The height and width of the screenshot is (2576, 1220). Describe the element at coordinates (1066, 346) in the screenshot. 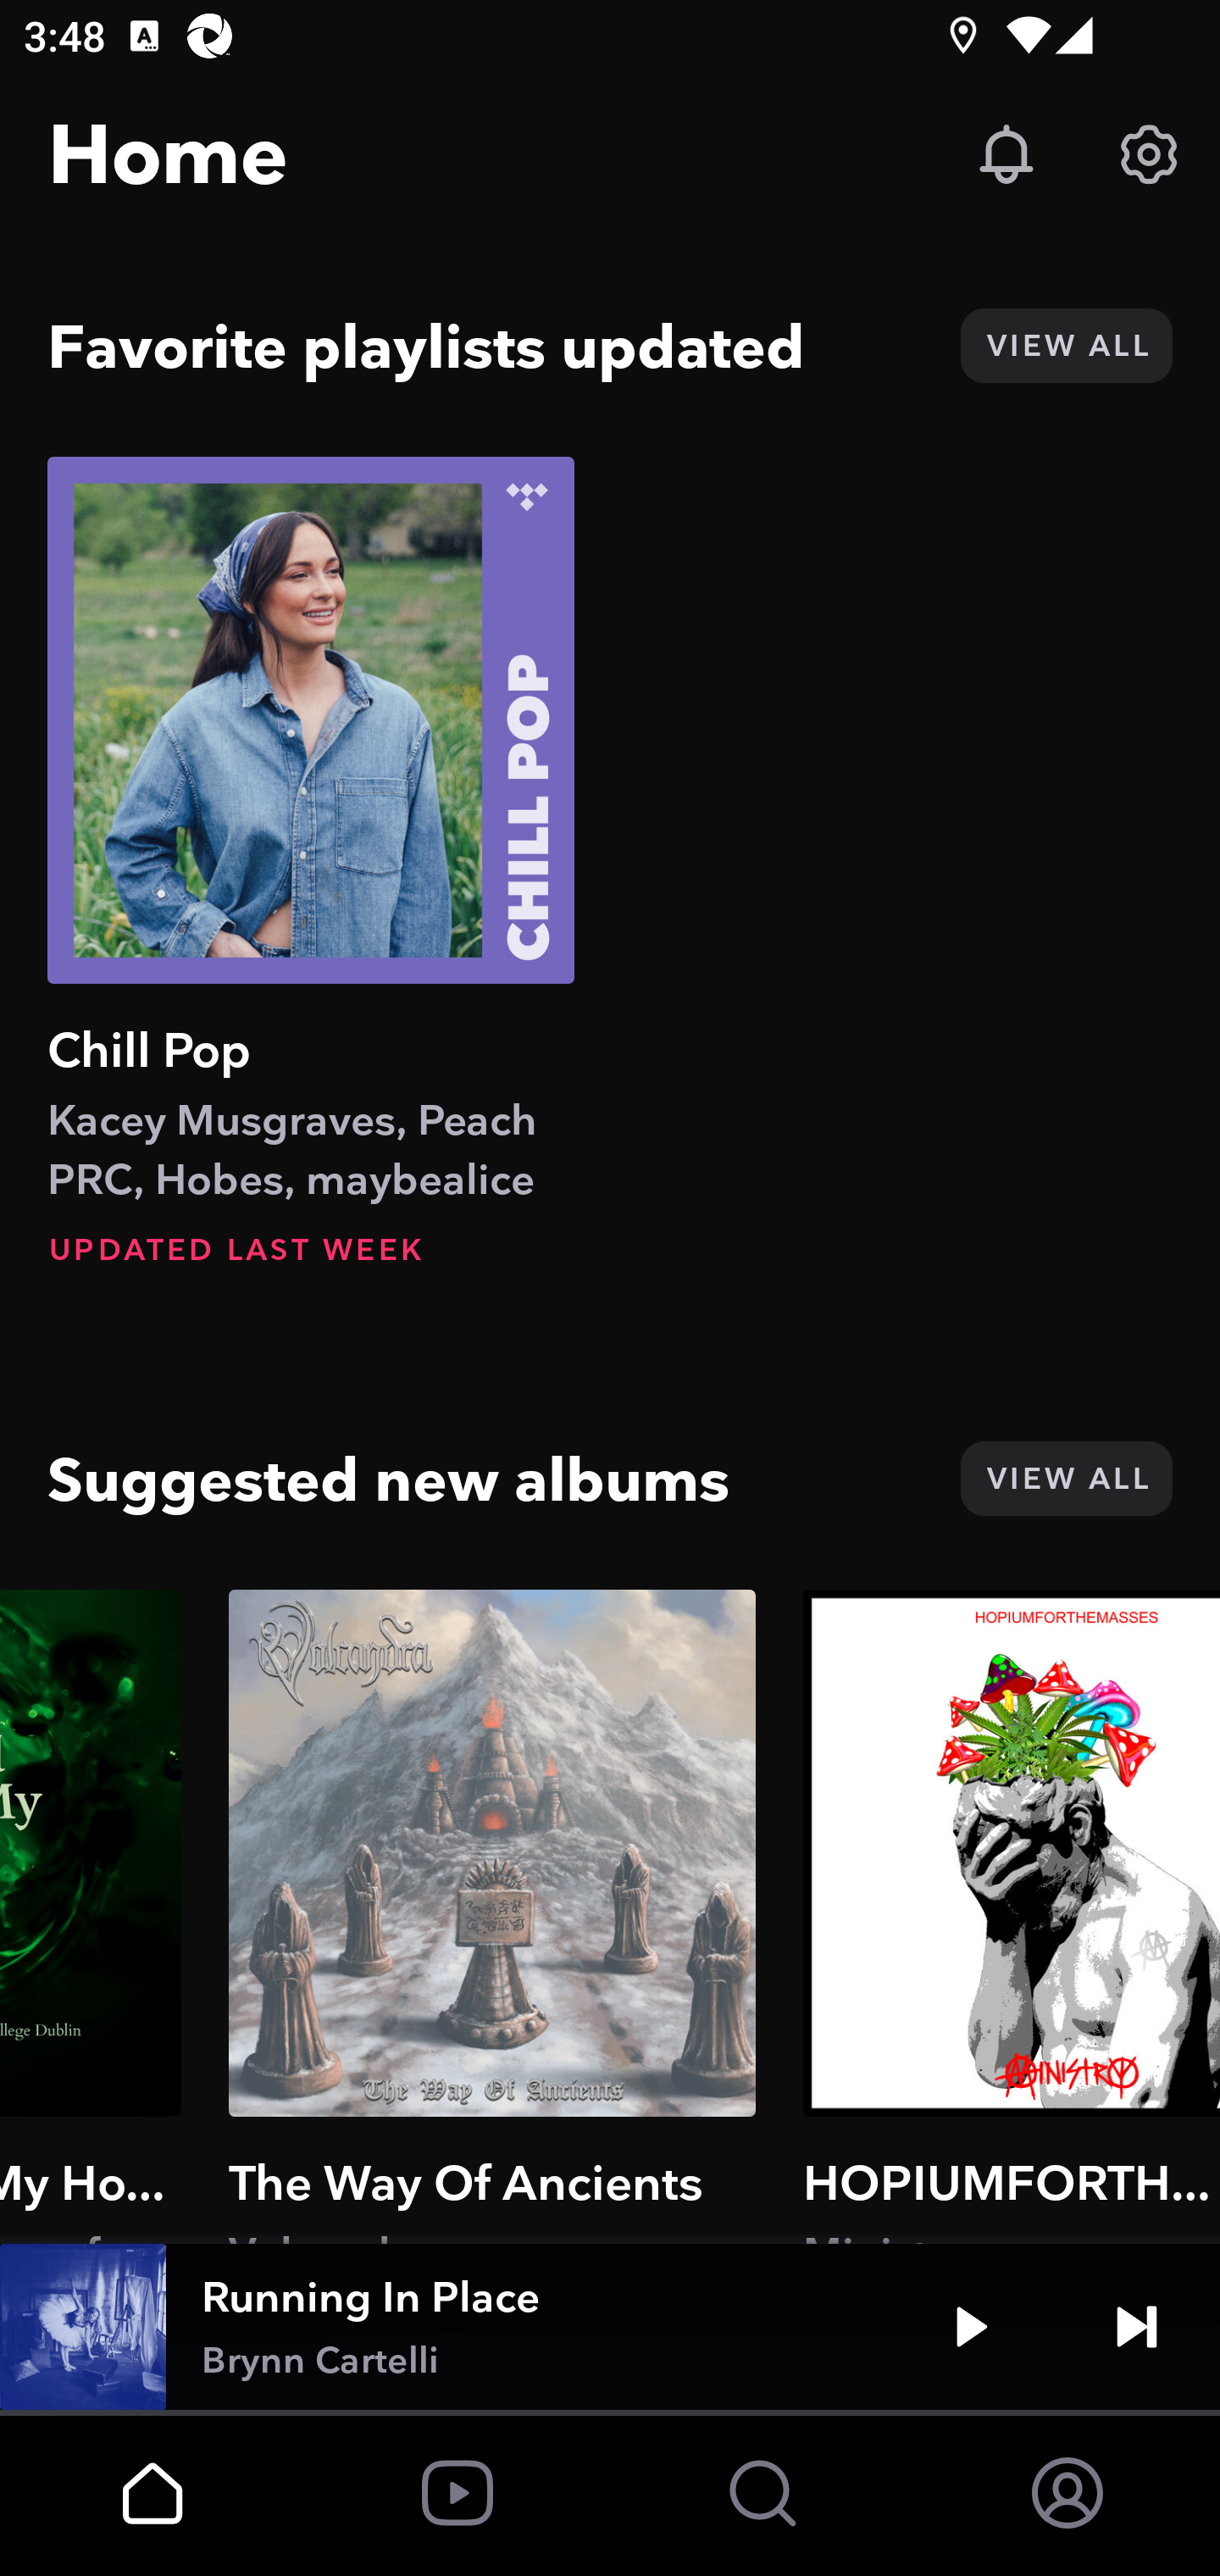

I see `VIEW ALL` at that location.